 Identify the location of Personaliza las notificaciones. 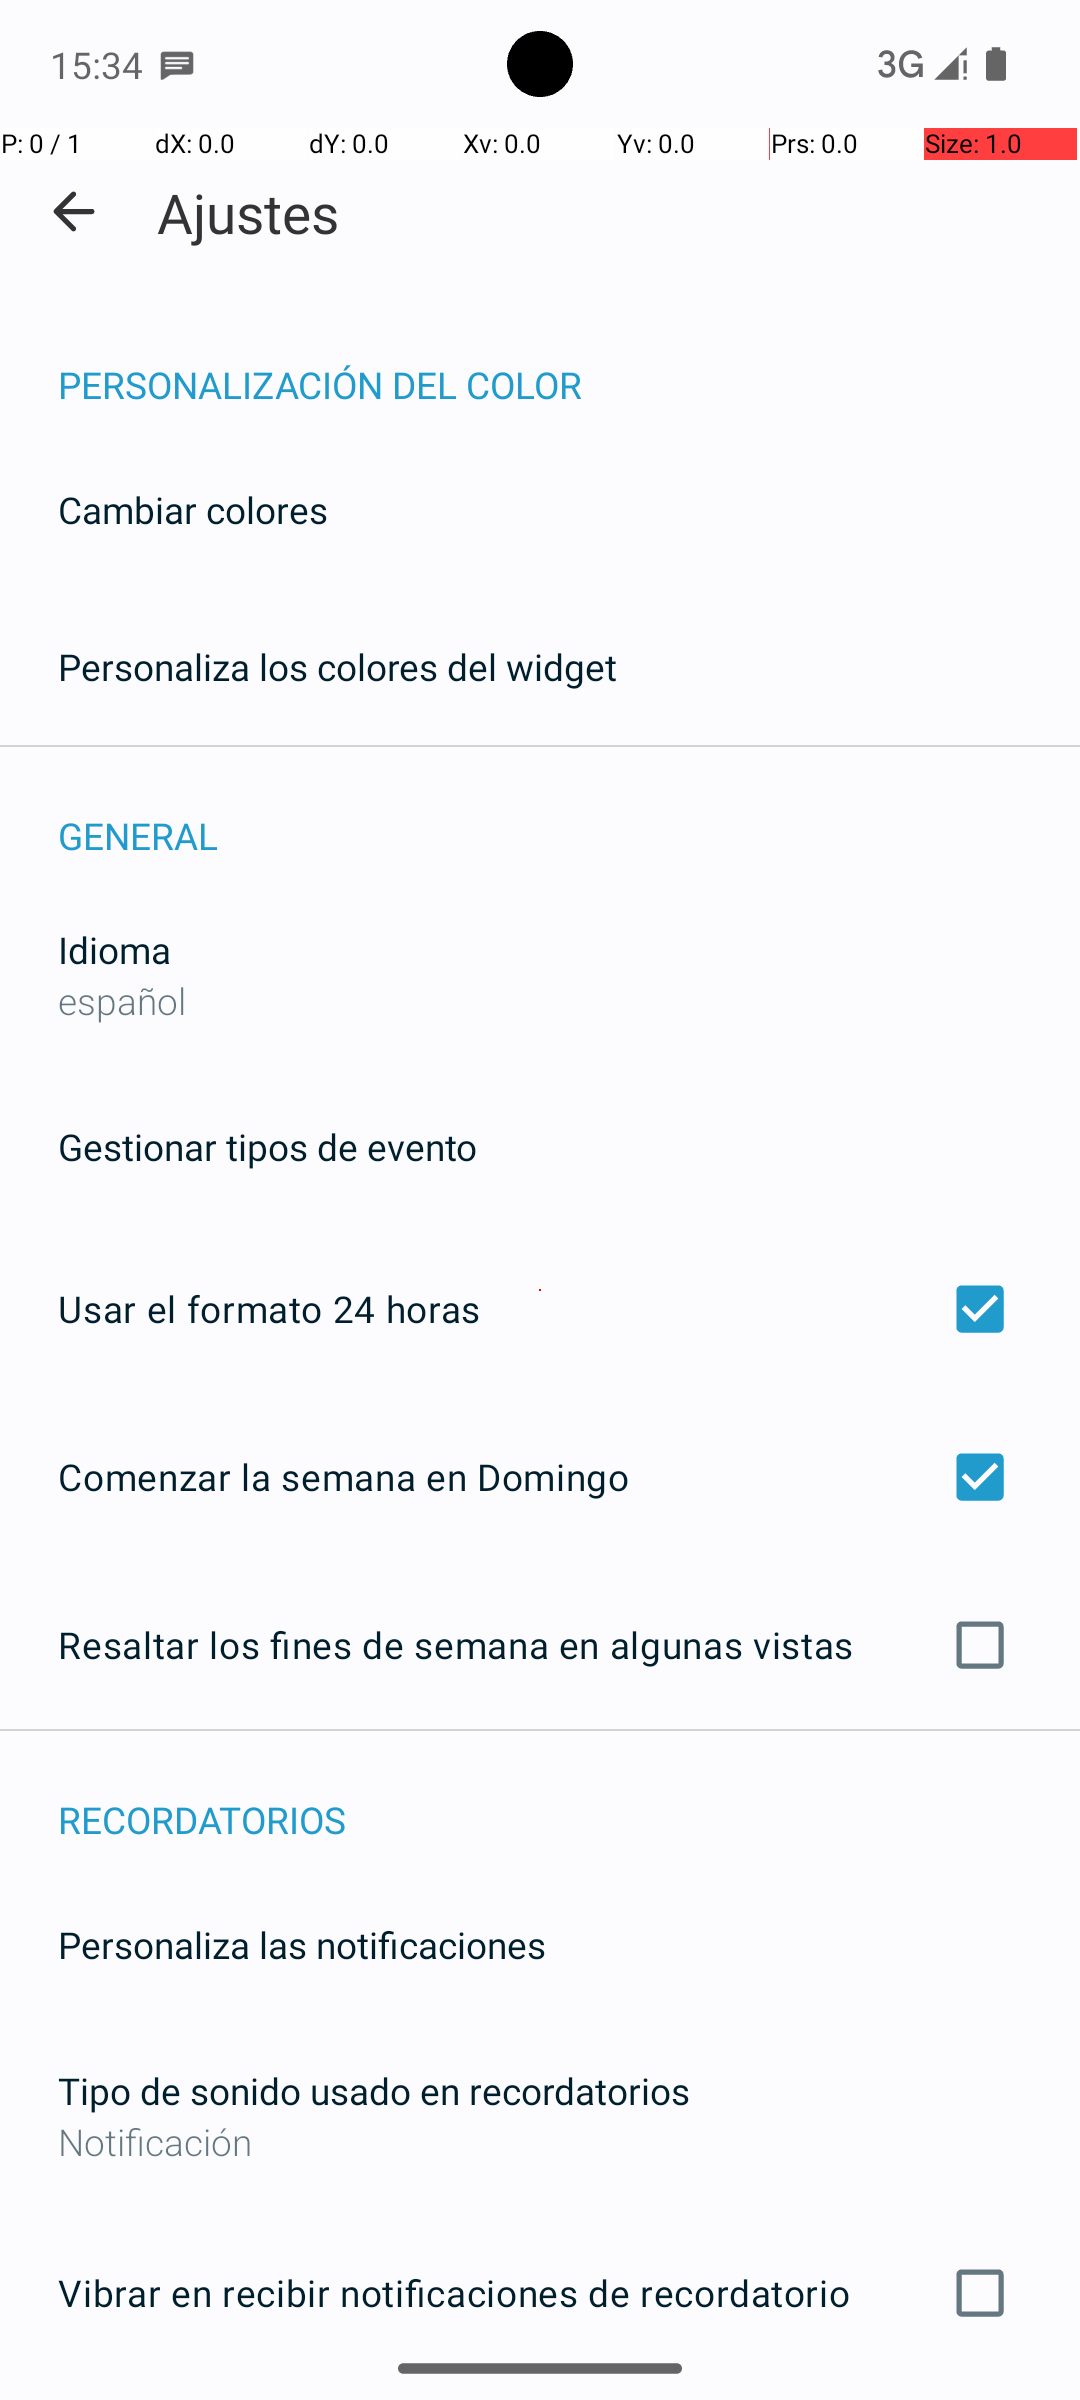
(302, 1944).